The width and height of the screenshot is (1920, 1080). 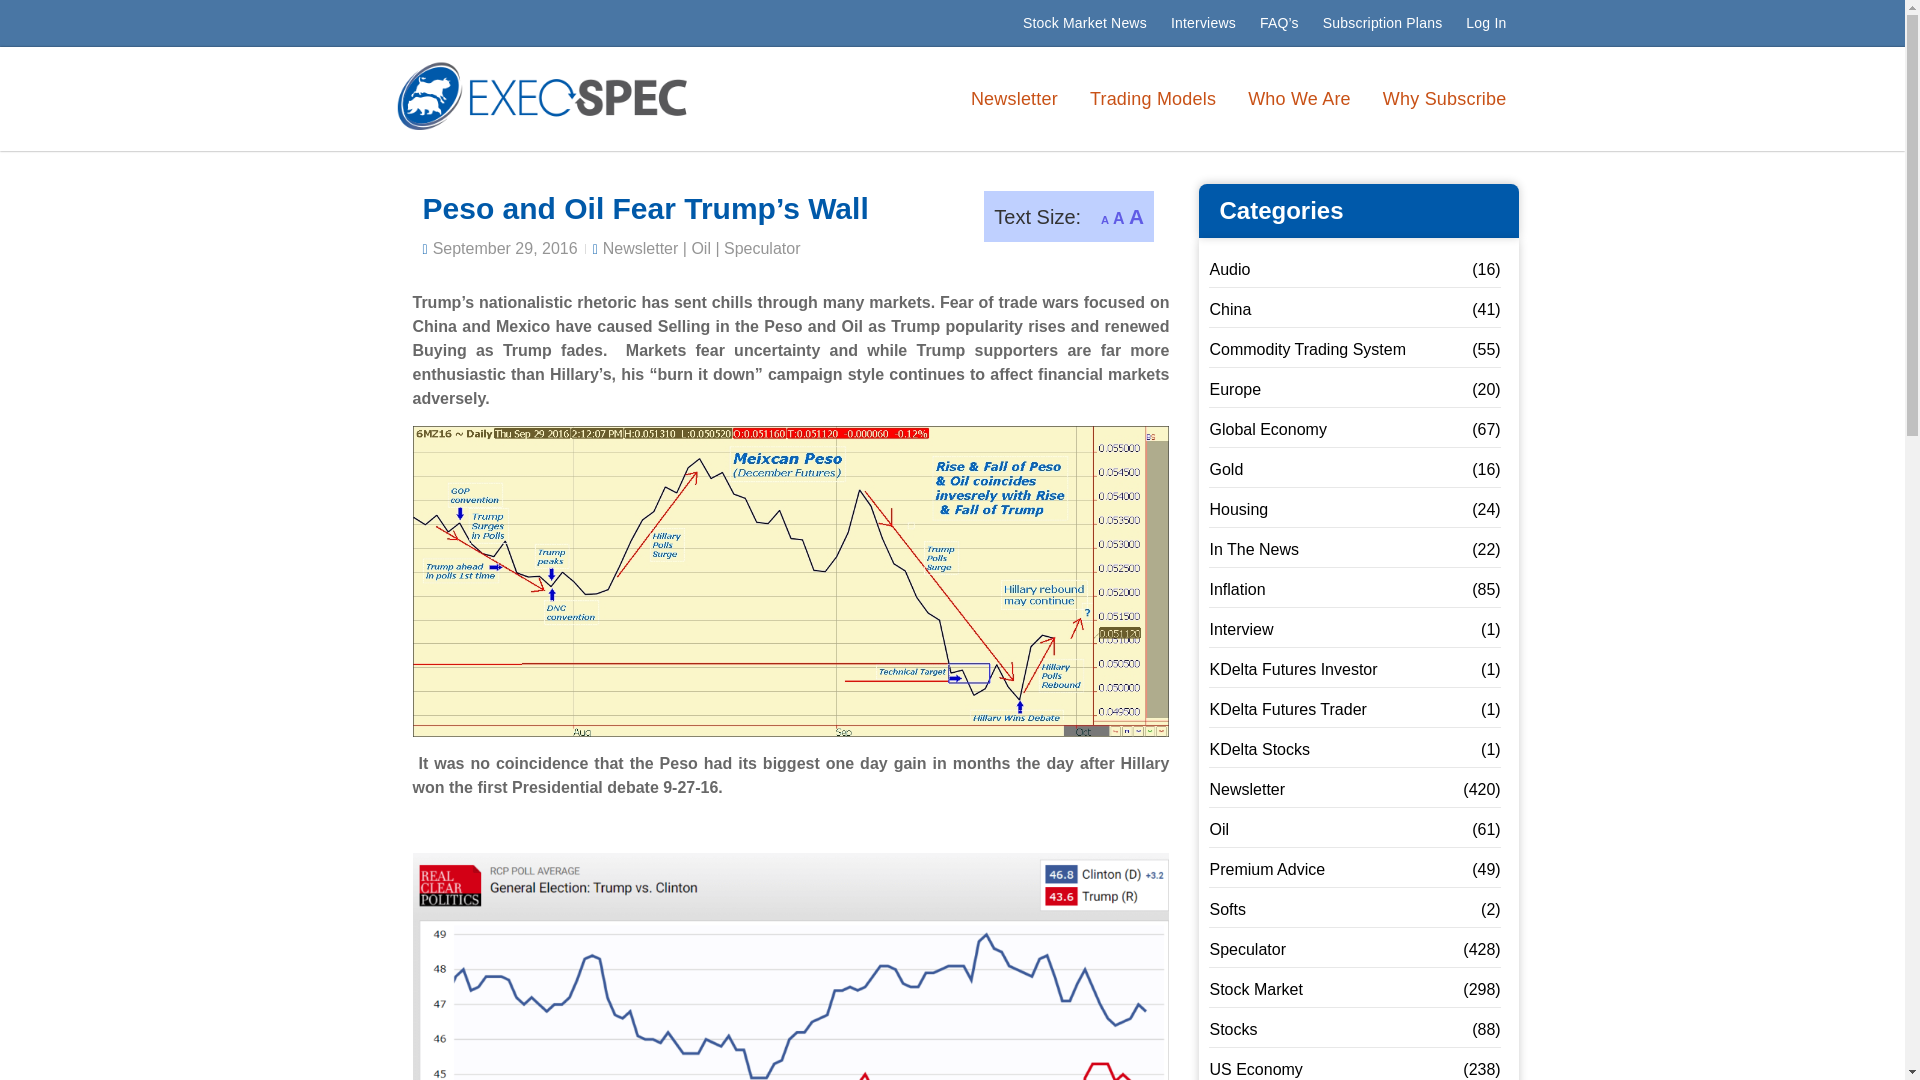 I want to click on Interviews, so click(x=1204, y=22).